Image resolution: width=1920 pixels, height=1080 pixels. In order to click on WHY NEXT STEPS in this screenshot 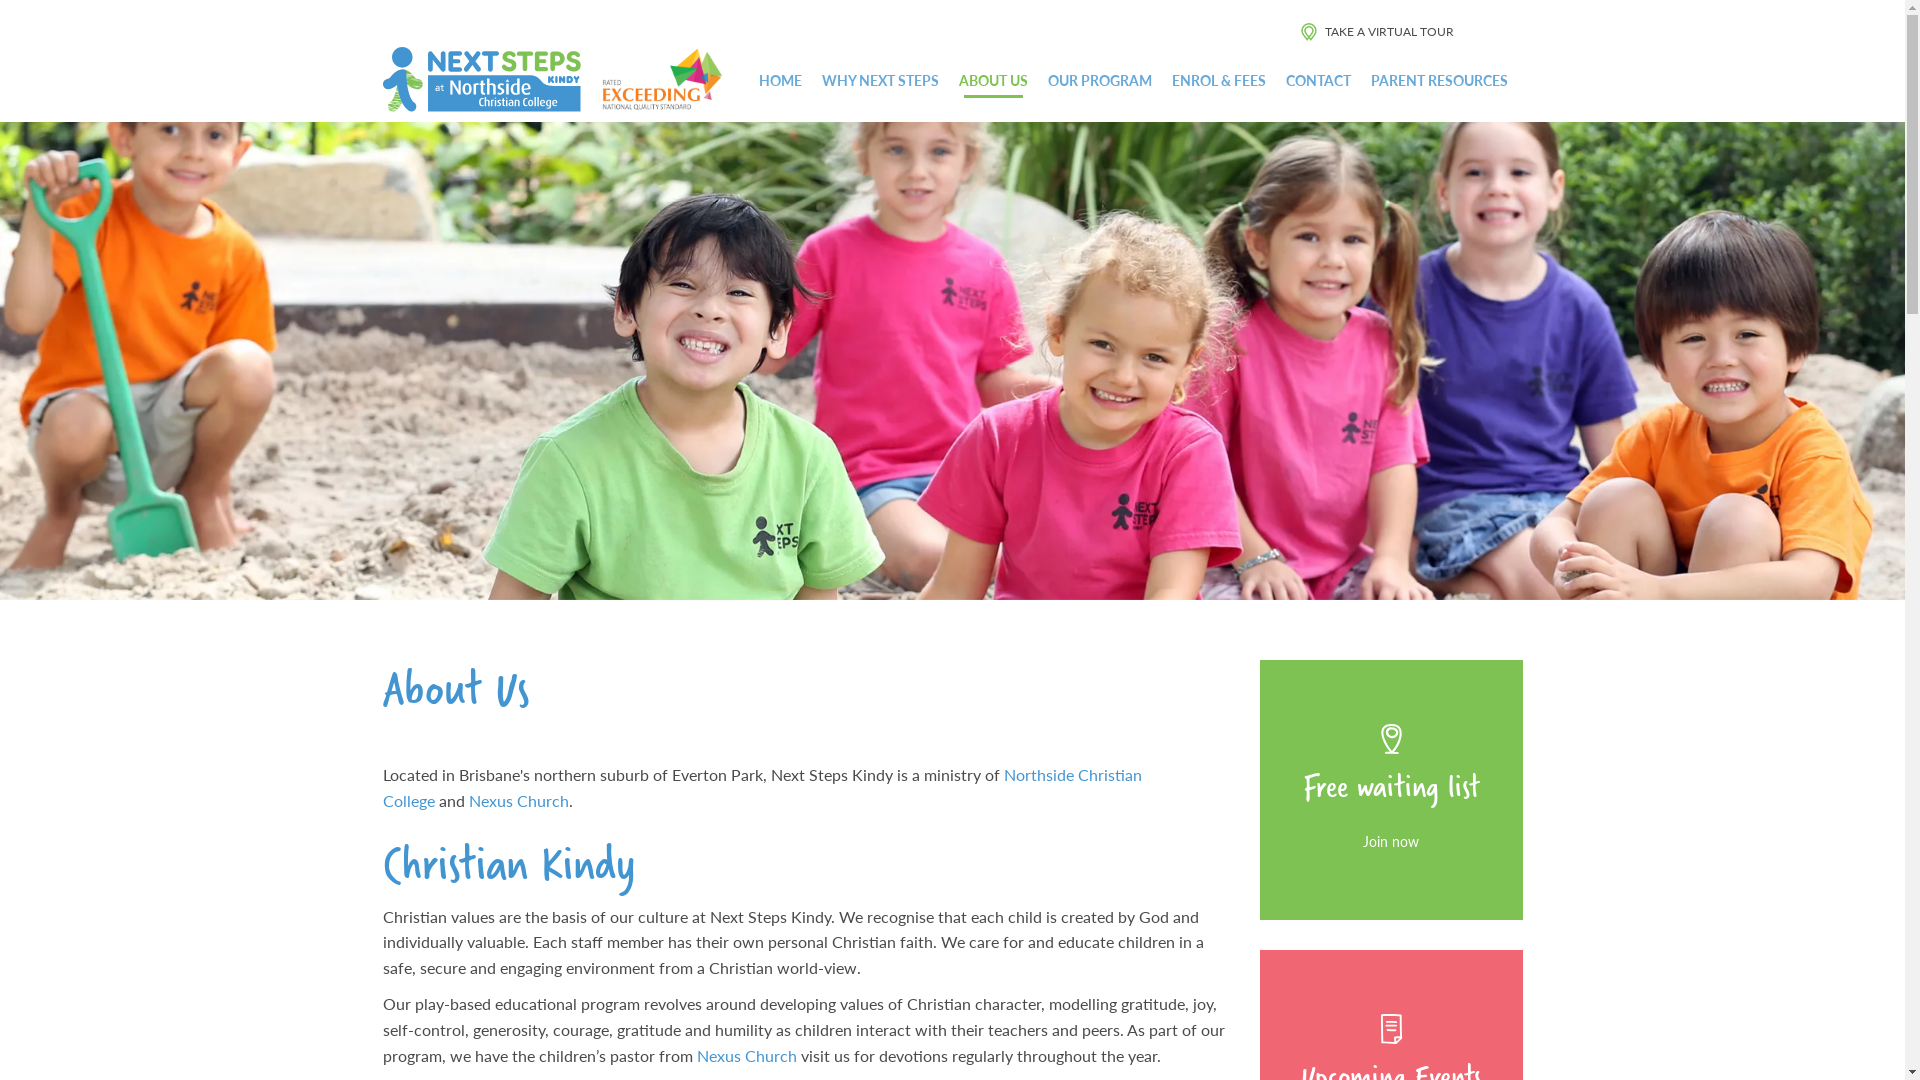, I will do `click(880, 80)`.